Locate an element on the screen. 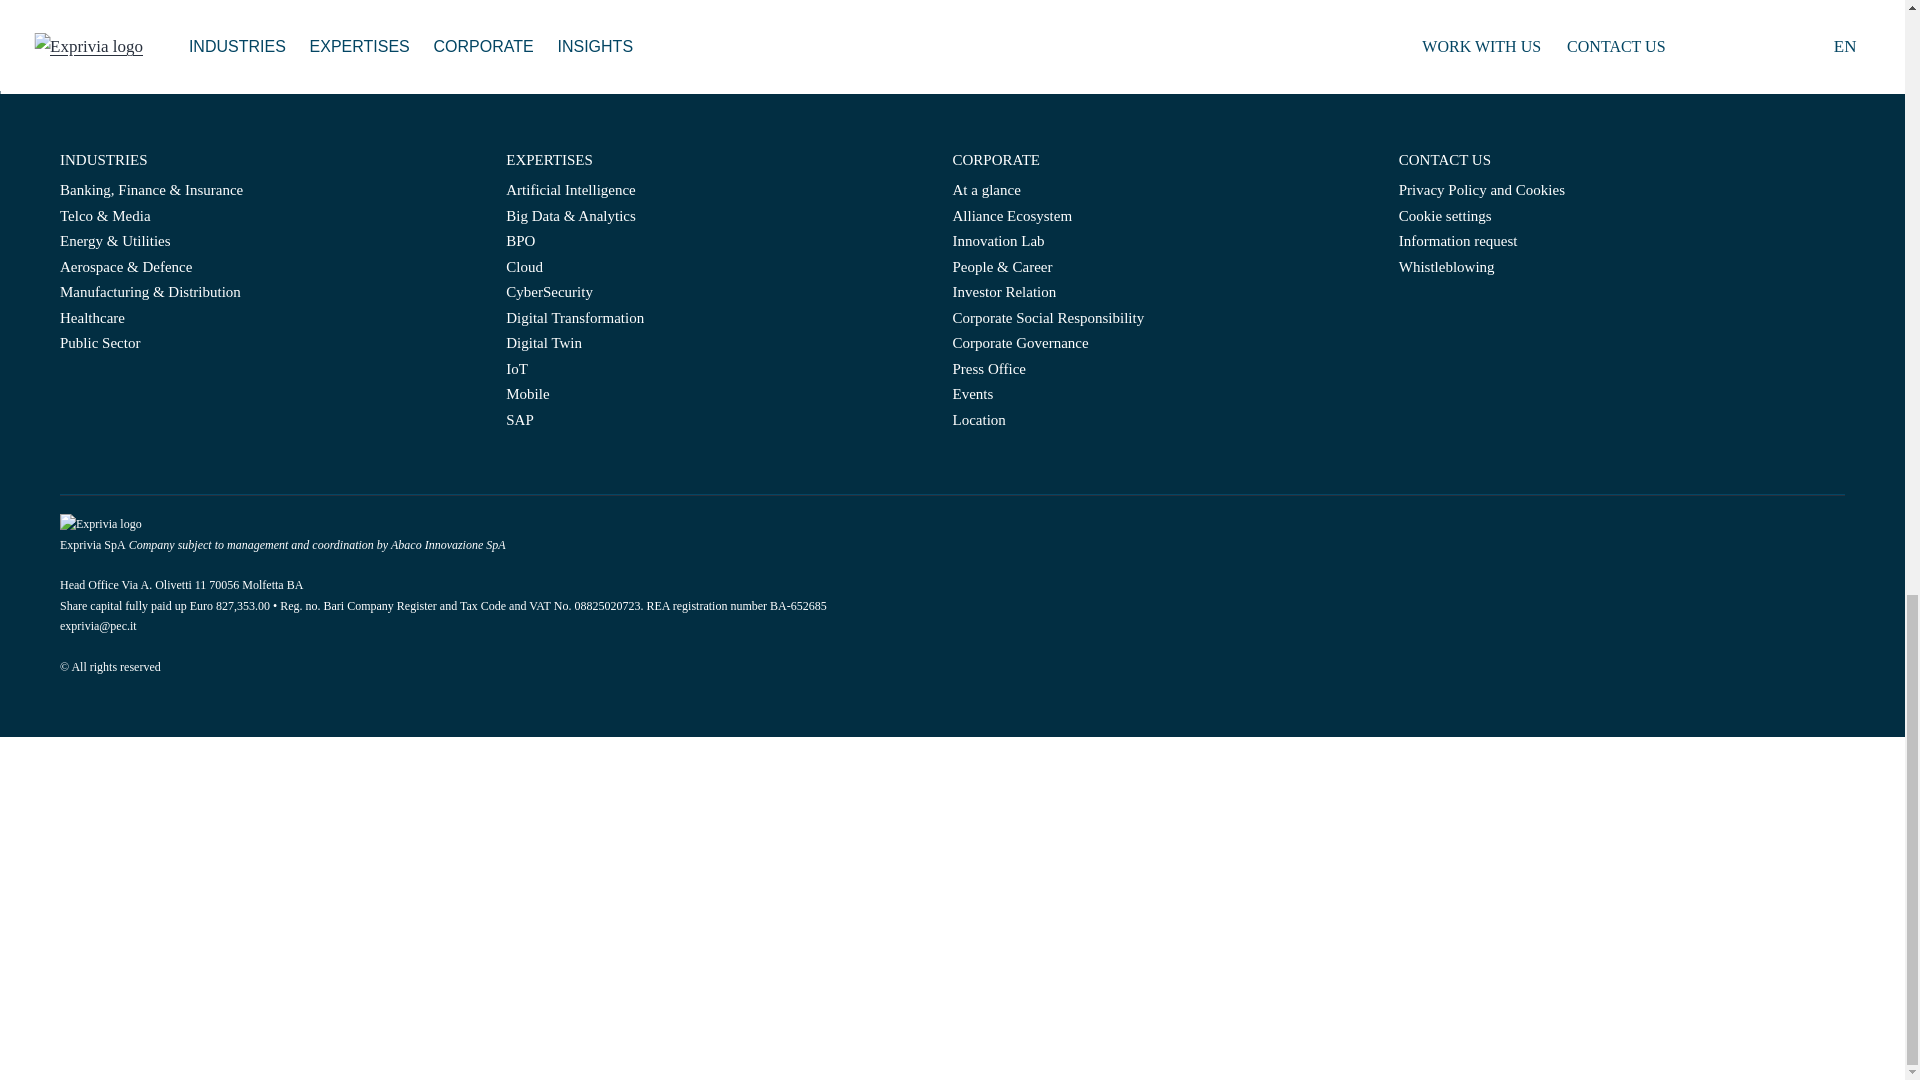 The image size is (1920, 1080). LinkedIn is located at coordinates (1420, 310).